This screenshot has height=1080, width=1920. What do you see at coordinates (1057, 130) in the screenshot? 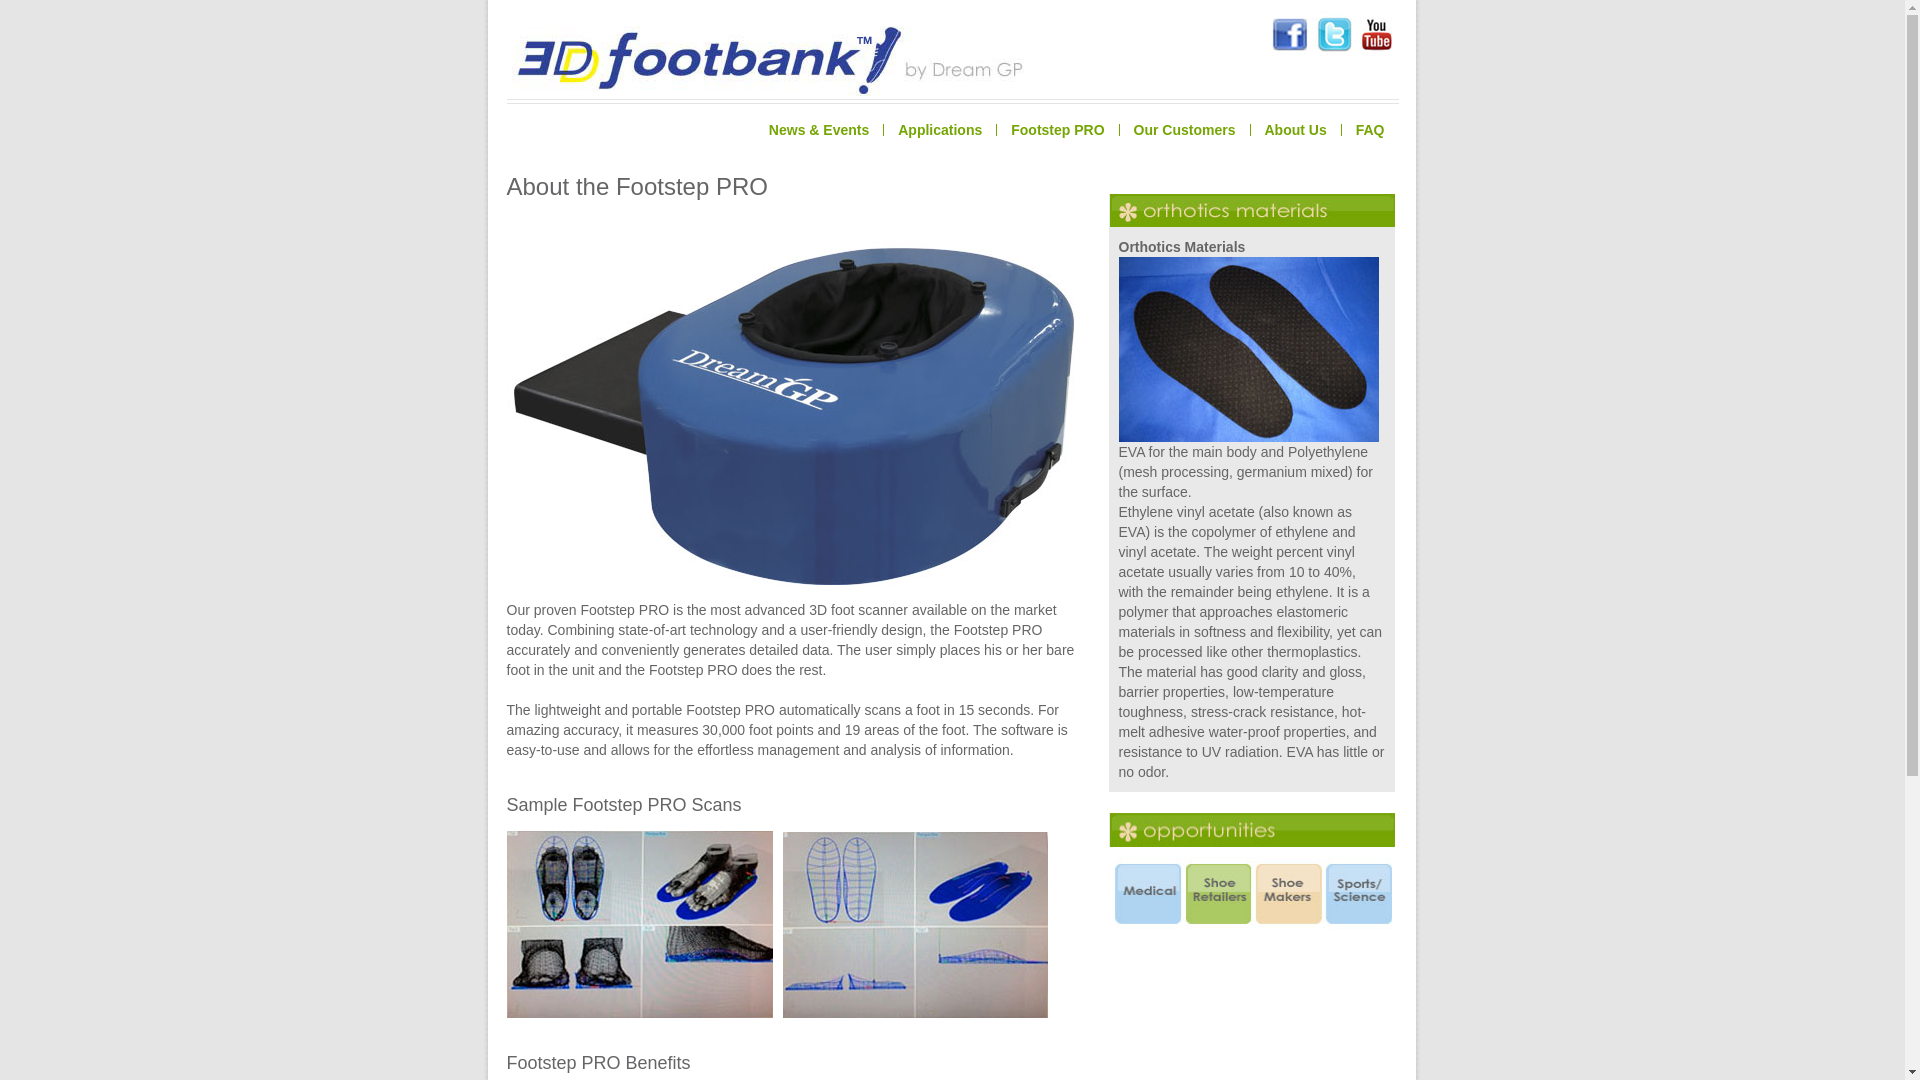
I see `Footstep PRO` at bounding box center [1057, 130].